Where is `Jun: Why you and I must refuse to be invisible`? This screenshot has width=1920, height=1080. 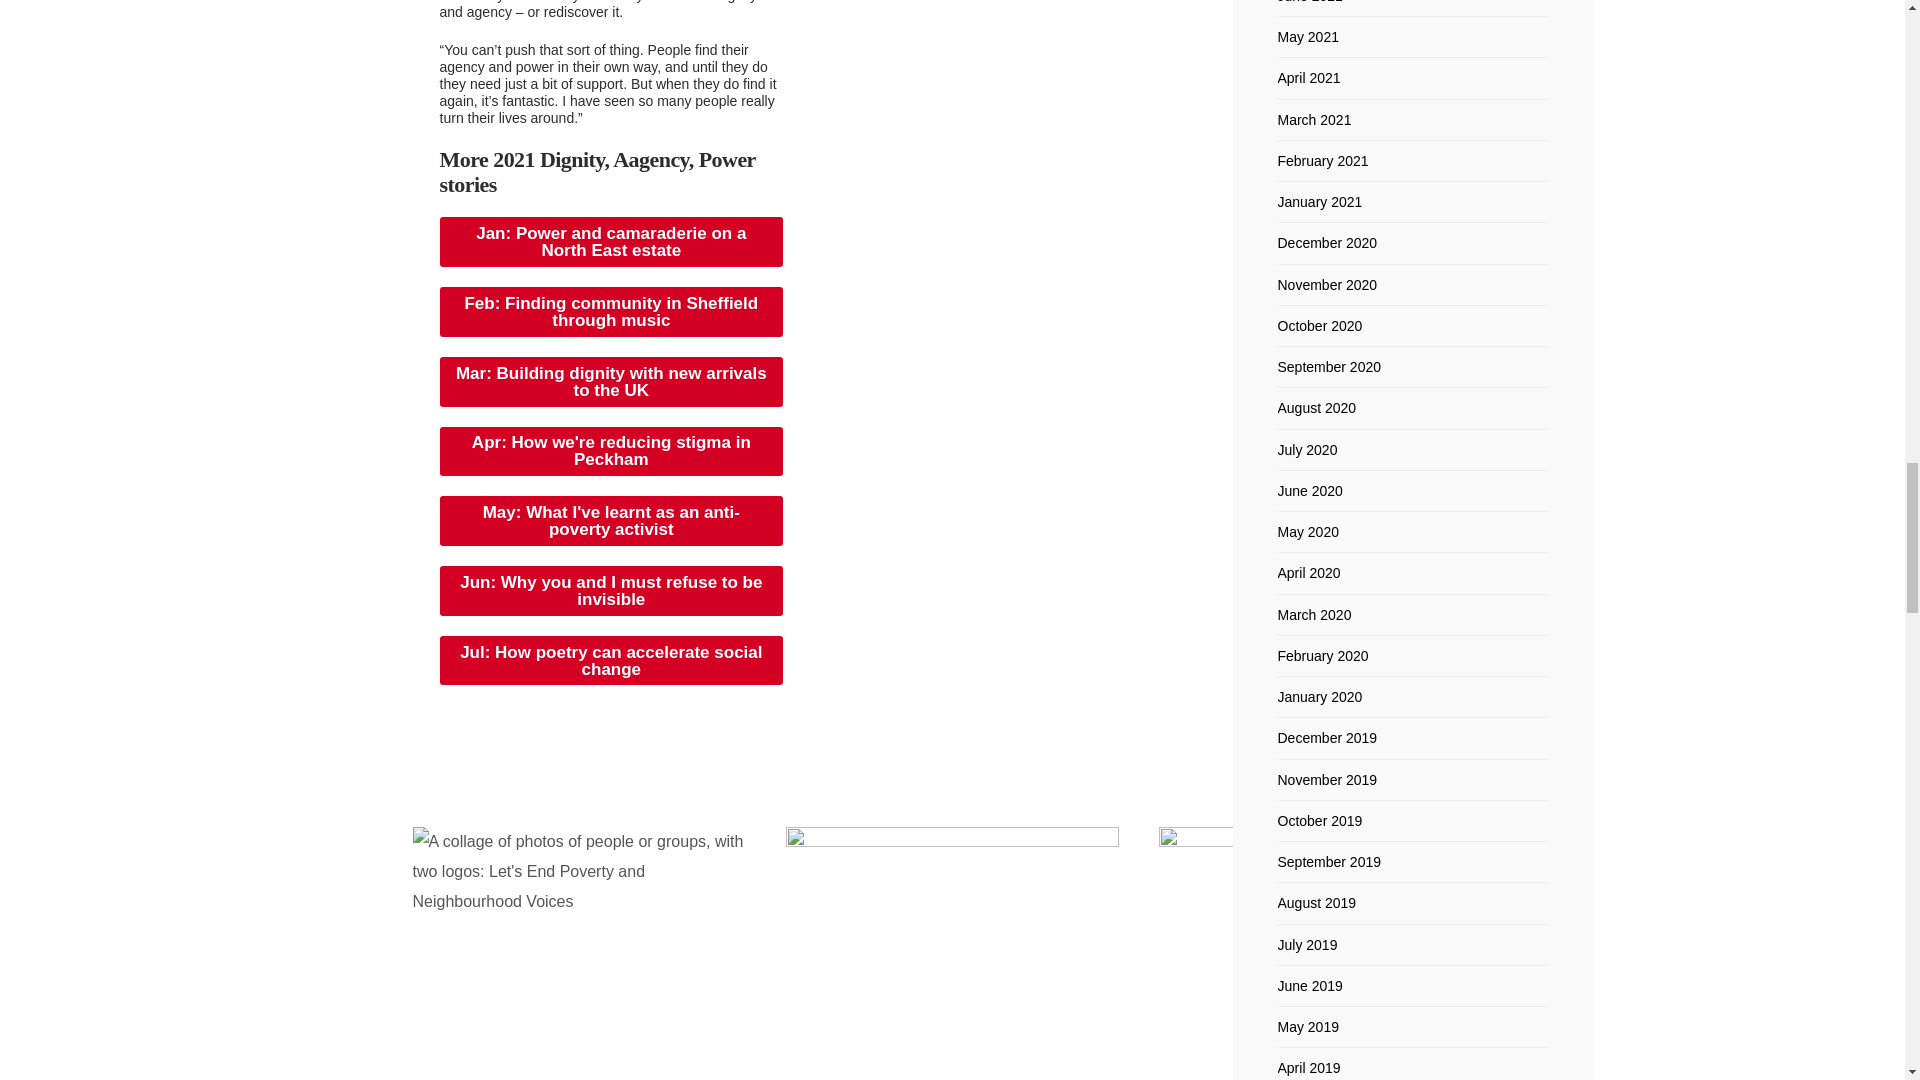 Jun: Why you and I must refuse to be invisible is located at coordinates (611, 590).